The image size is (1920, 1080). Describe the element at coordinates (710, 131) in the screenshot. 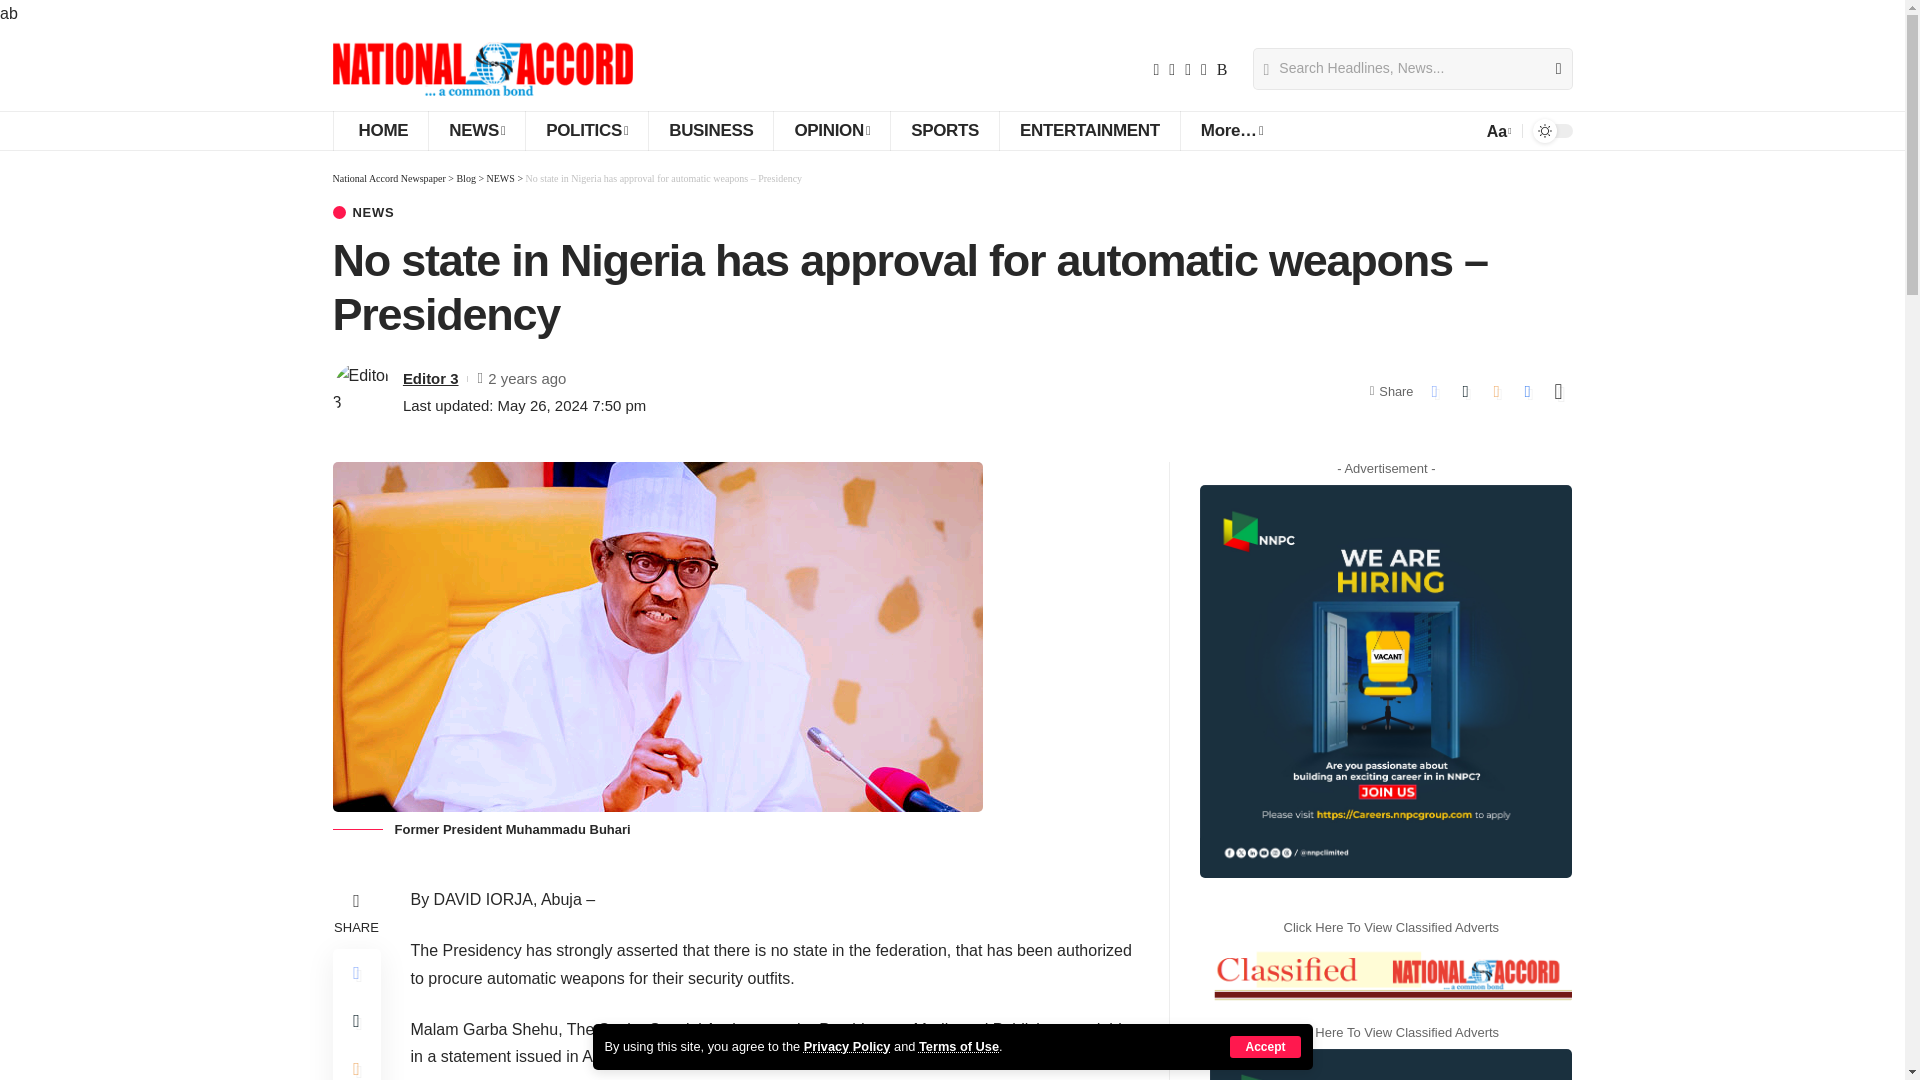

I see `BUSINESS` at that location.